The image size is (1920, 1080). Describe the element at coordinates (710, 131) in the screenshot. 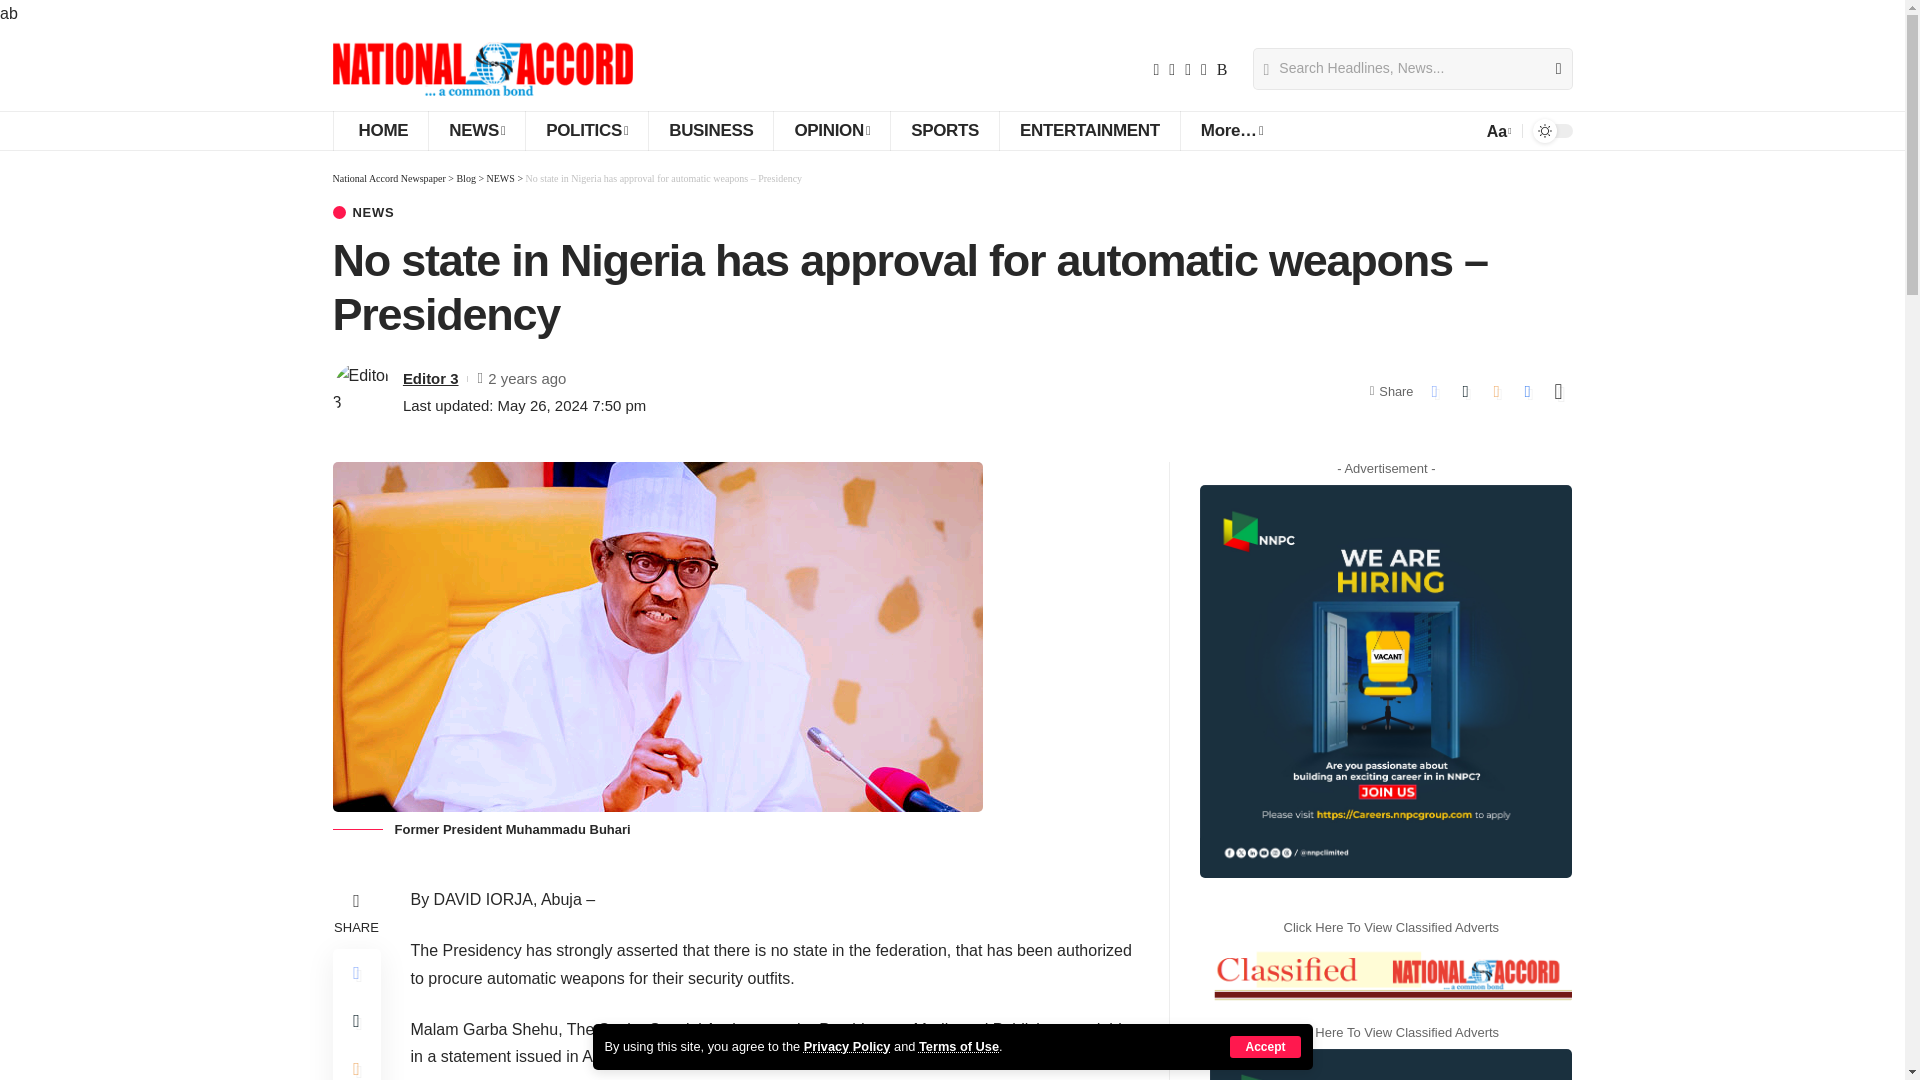

I see `BUSINESS` at that location.